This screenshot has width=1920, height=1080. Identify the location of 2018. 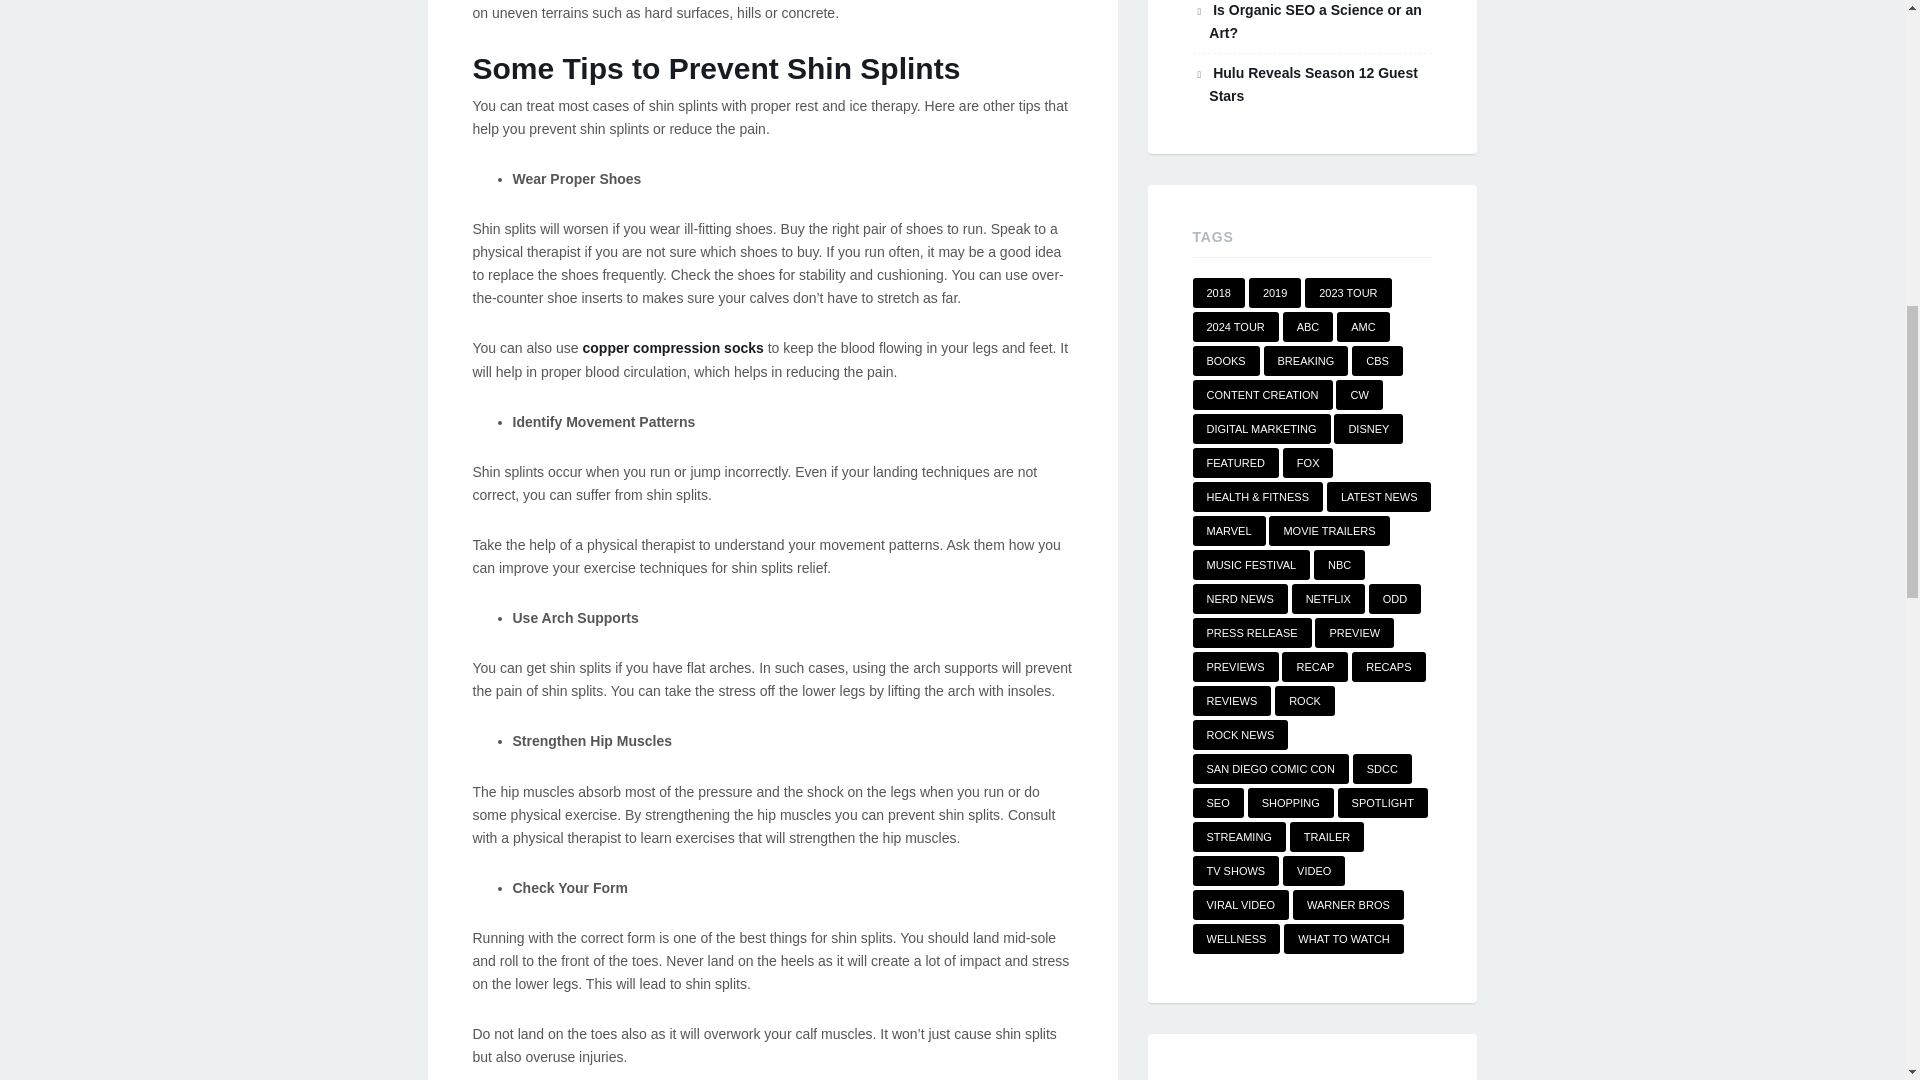
(1218, 292).